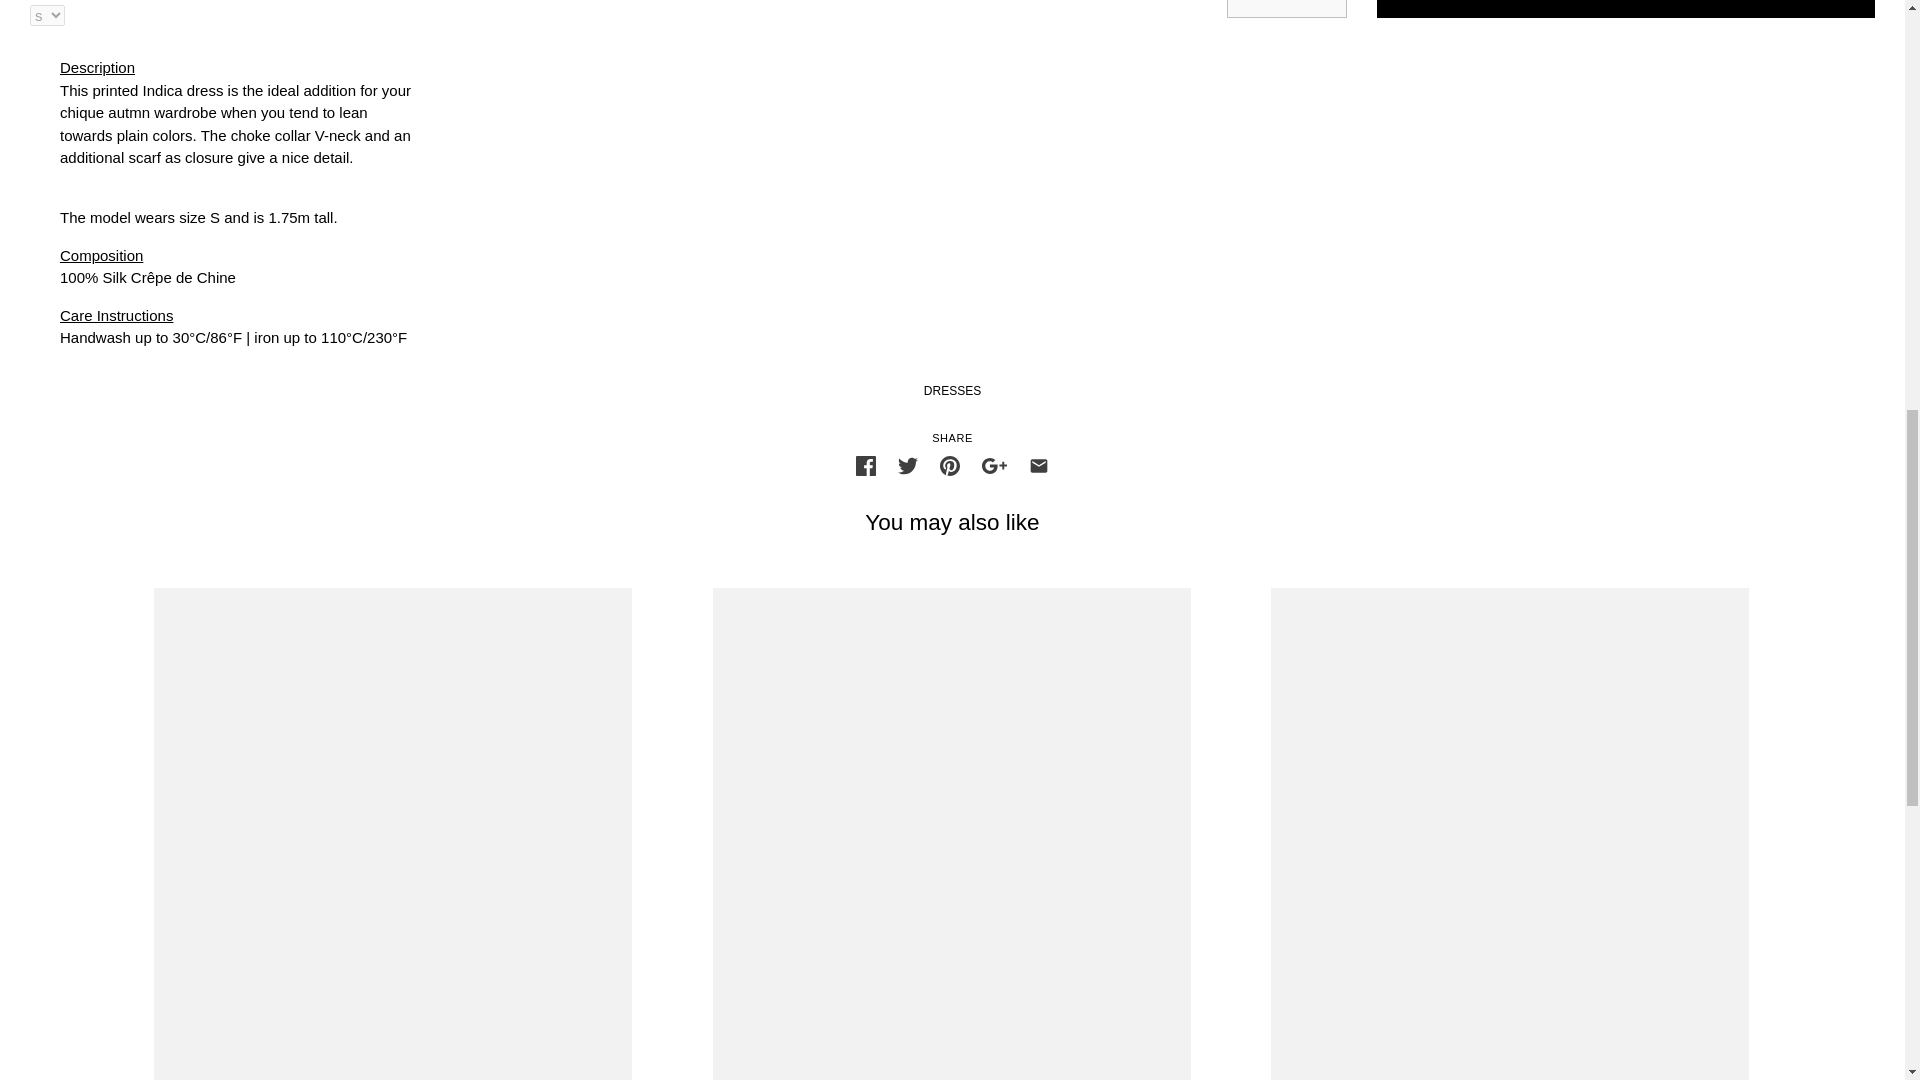  I want to click on Pinterest, so click(950, 466).